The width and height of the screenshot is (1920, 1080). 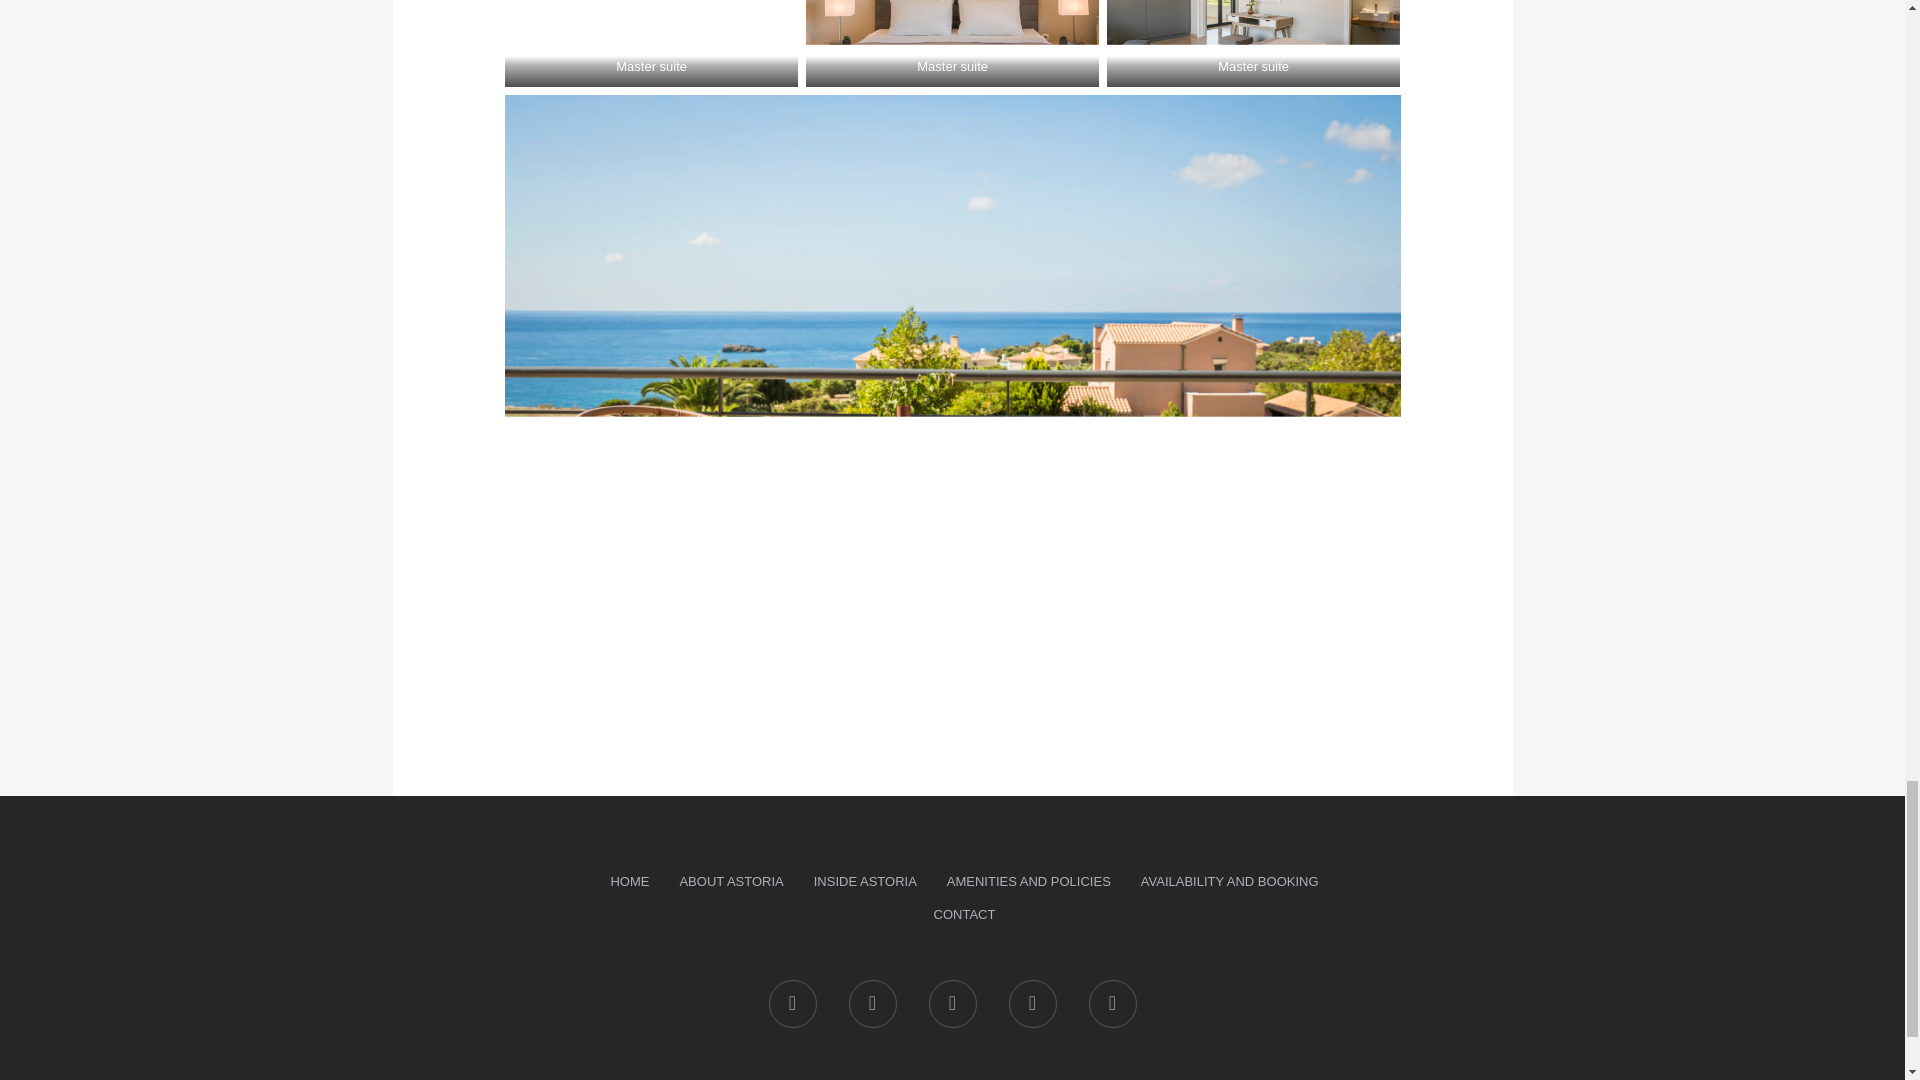 I want to click on Tripadvisor, so click(x=1112, y=1004).